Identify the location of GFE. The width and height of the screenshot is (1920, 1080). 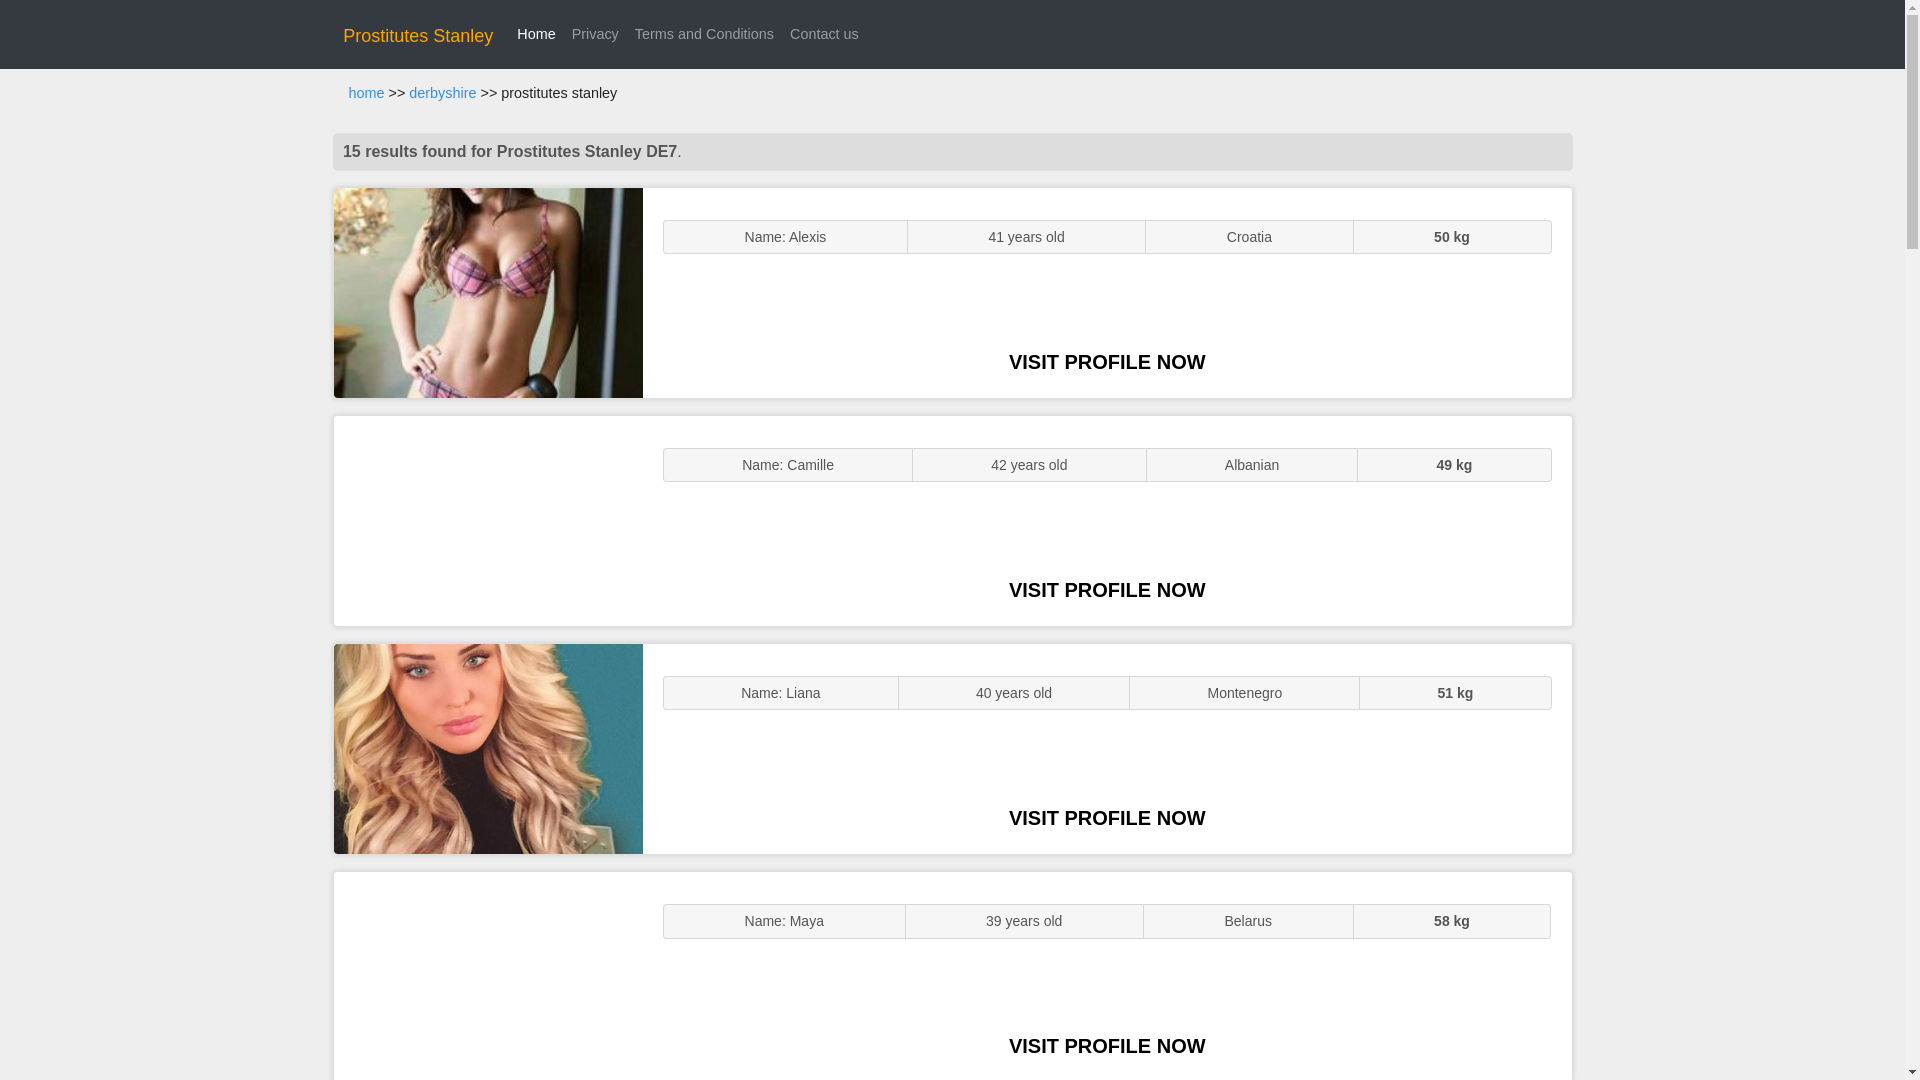
(488, 520).